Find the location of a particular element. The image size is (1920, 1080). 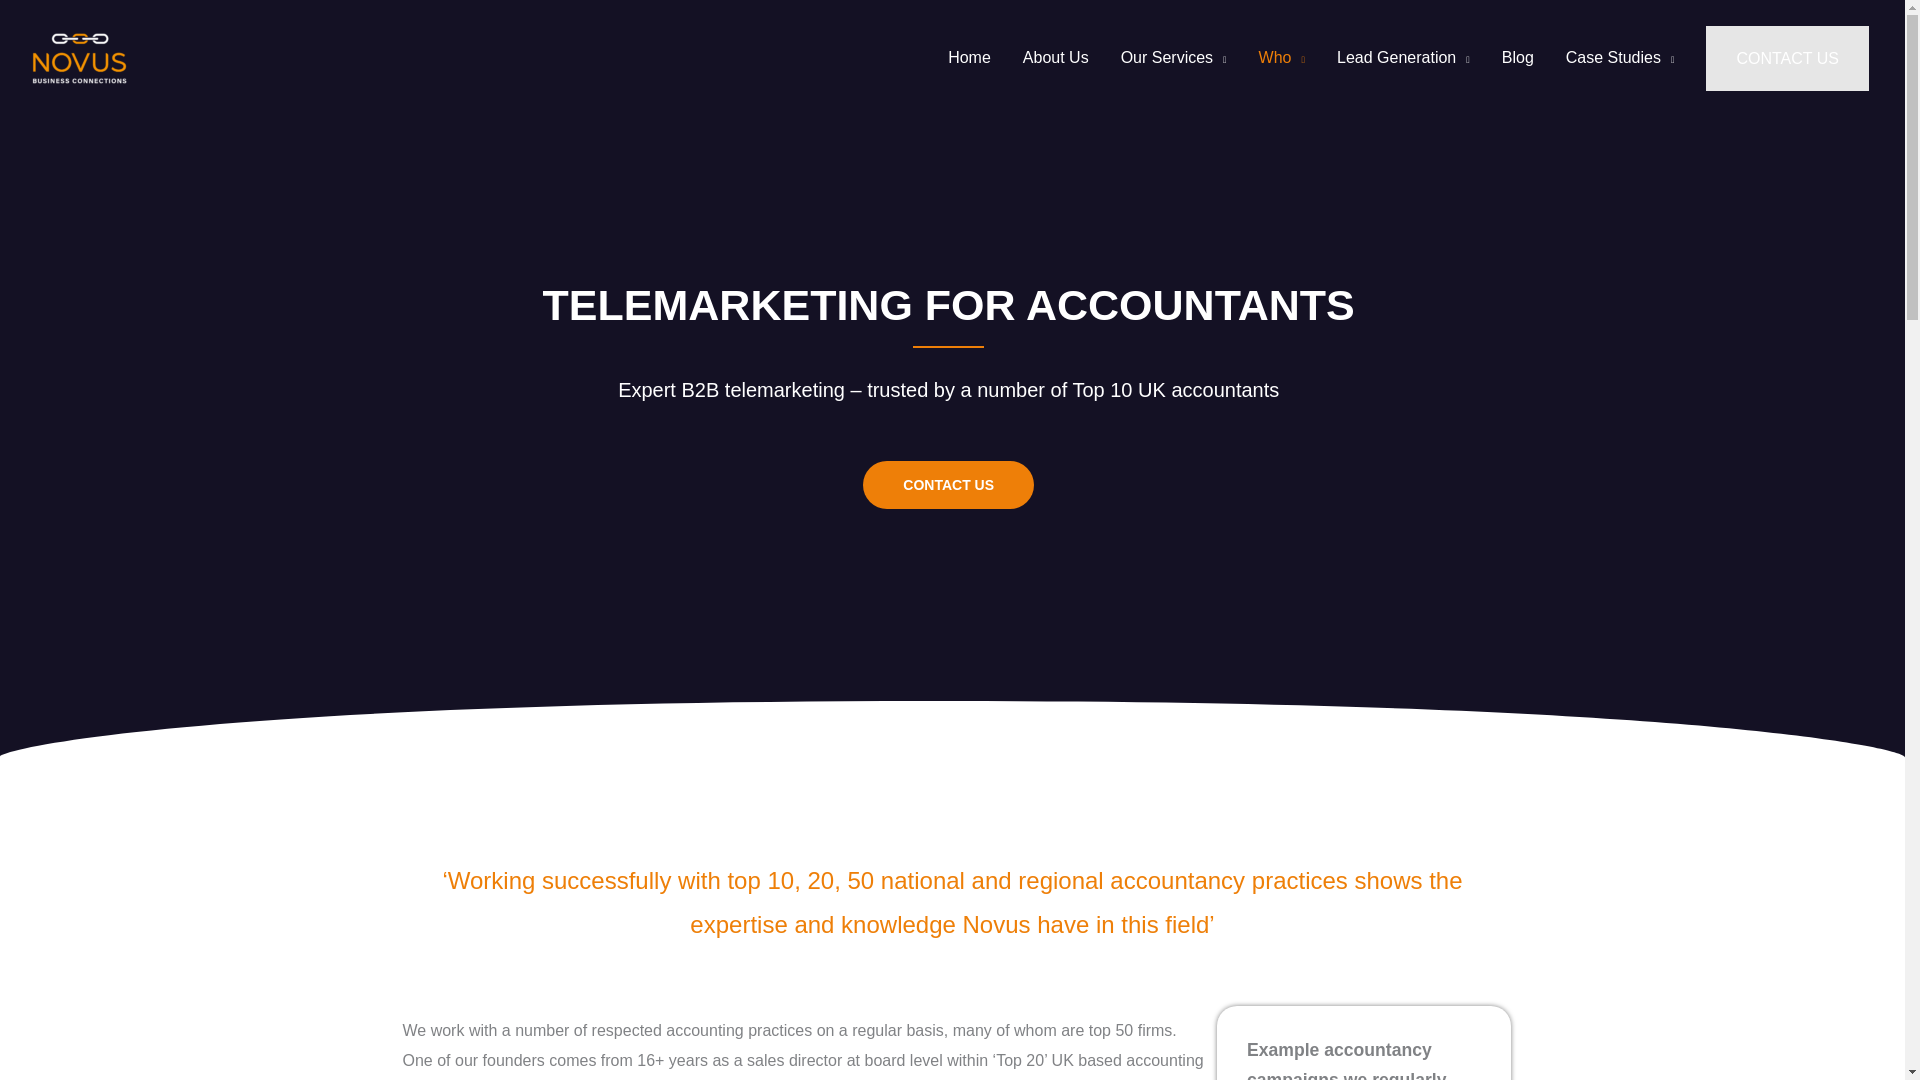

Lead Generation is located at coordinates (1403, 58).